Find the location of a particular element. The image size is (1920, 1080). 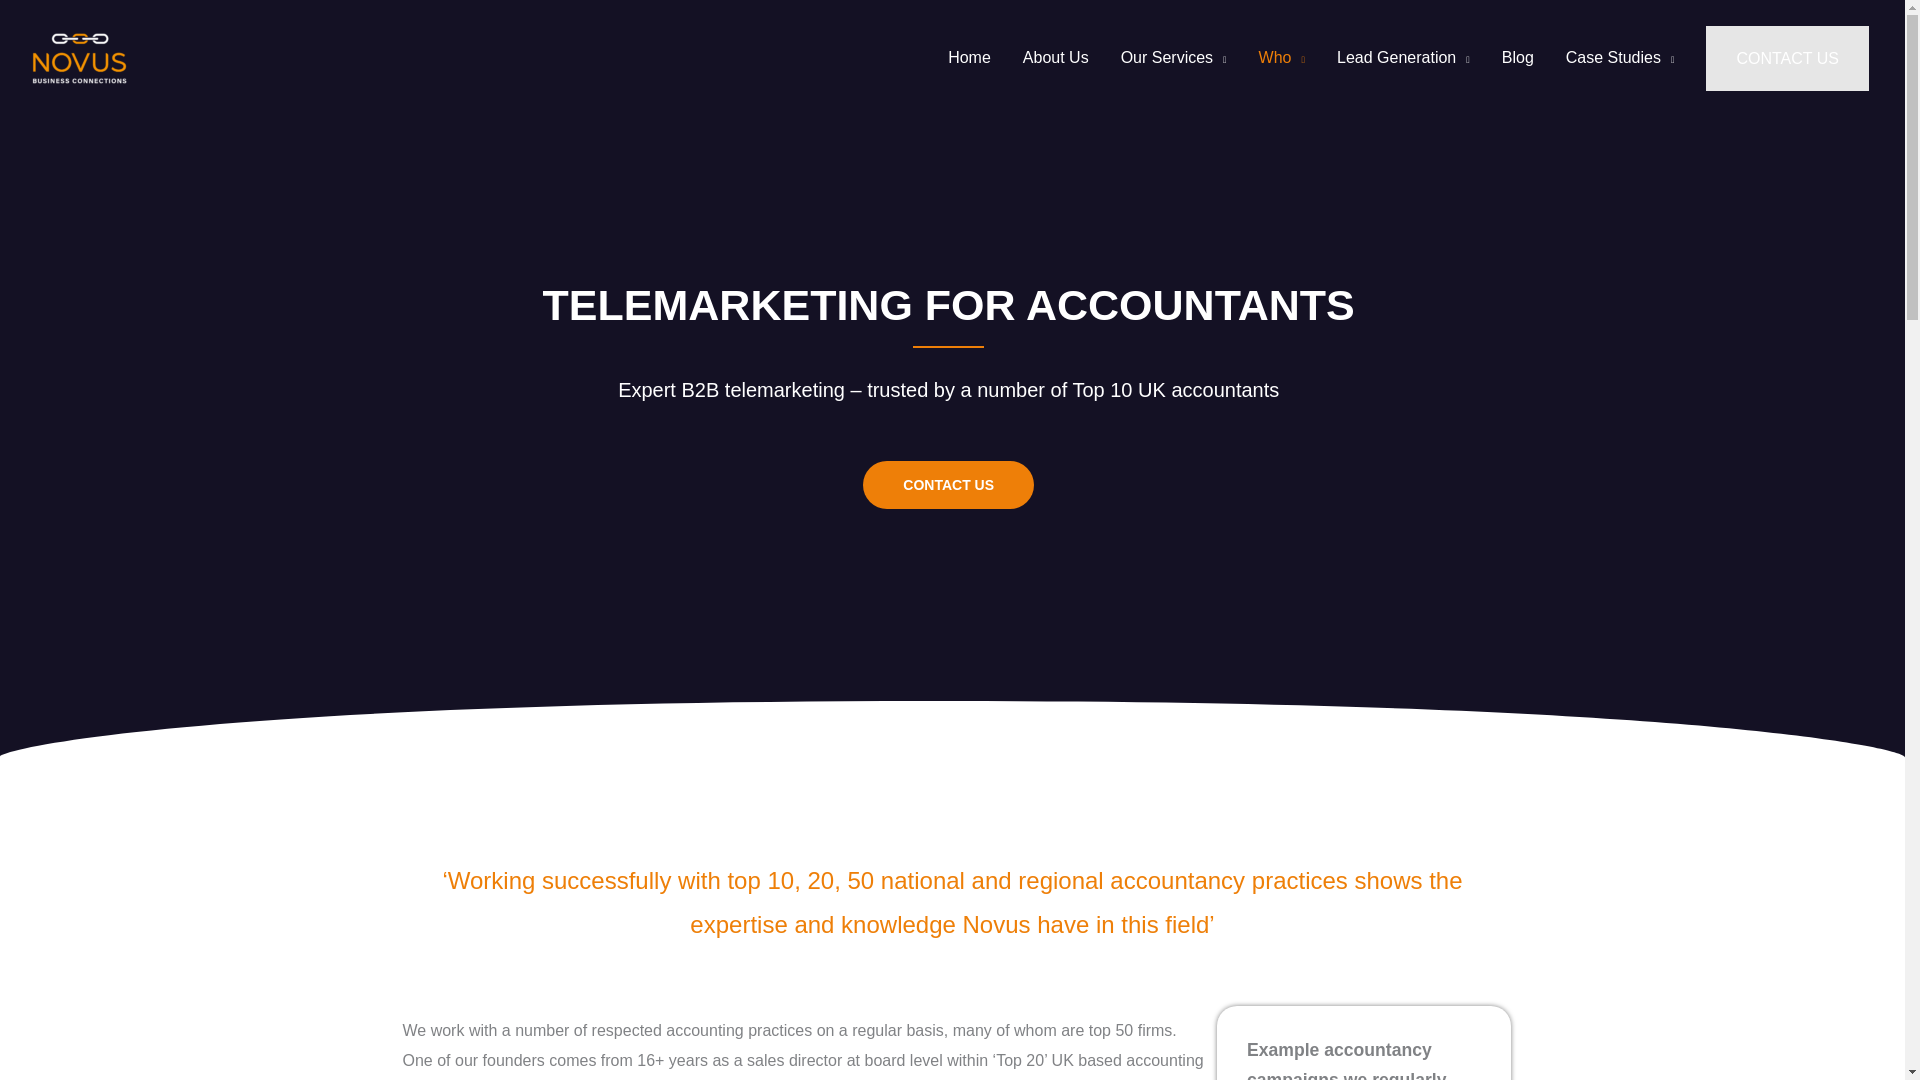

Lead Generation is located at coordinates (1403, 58).